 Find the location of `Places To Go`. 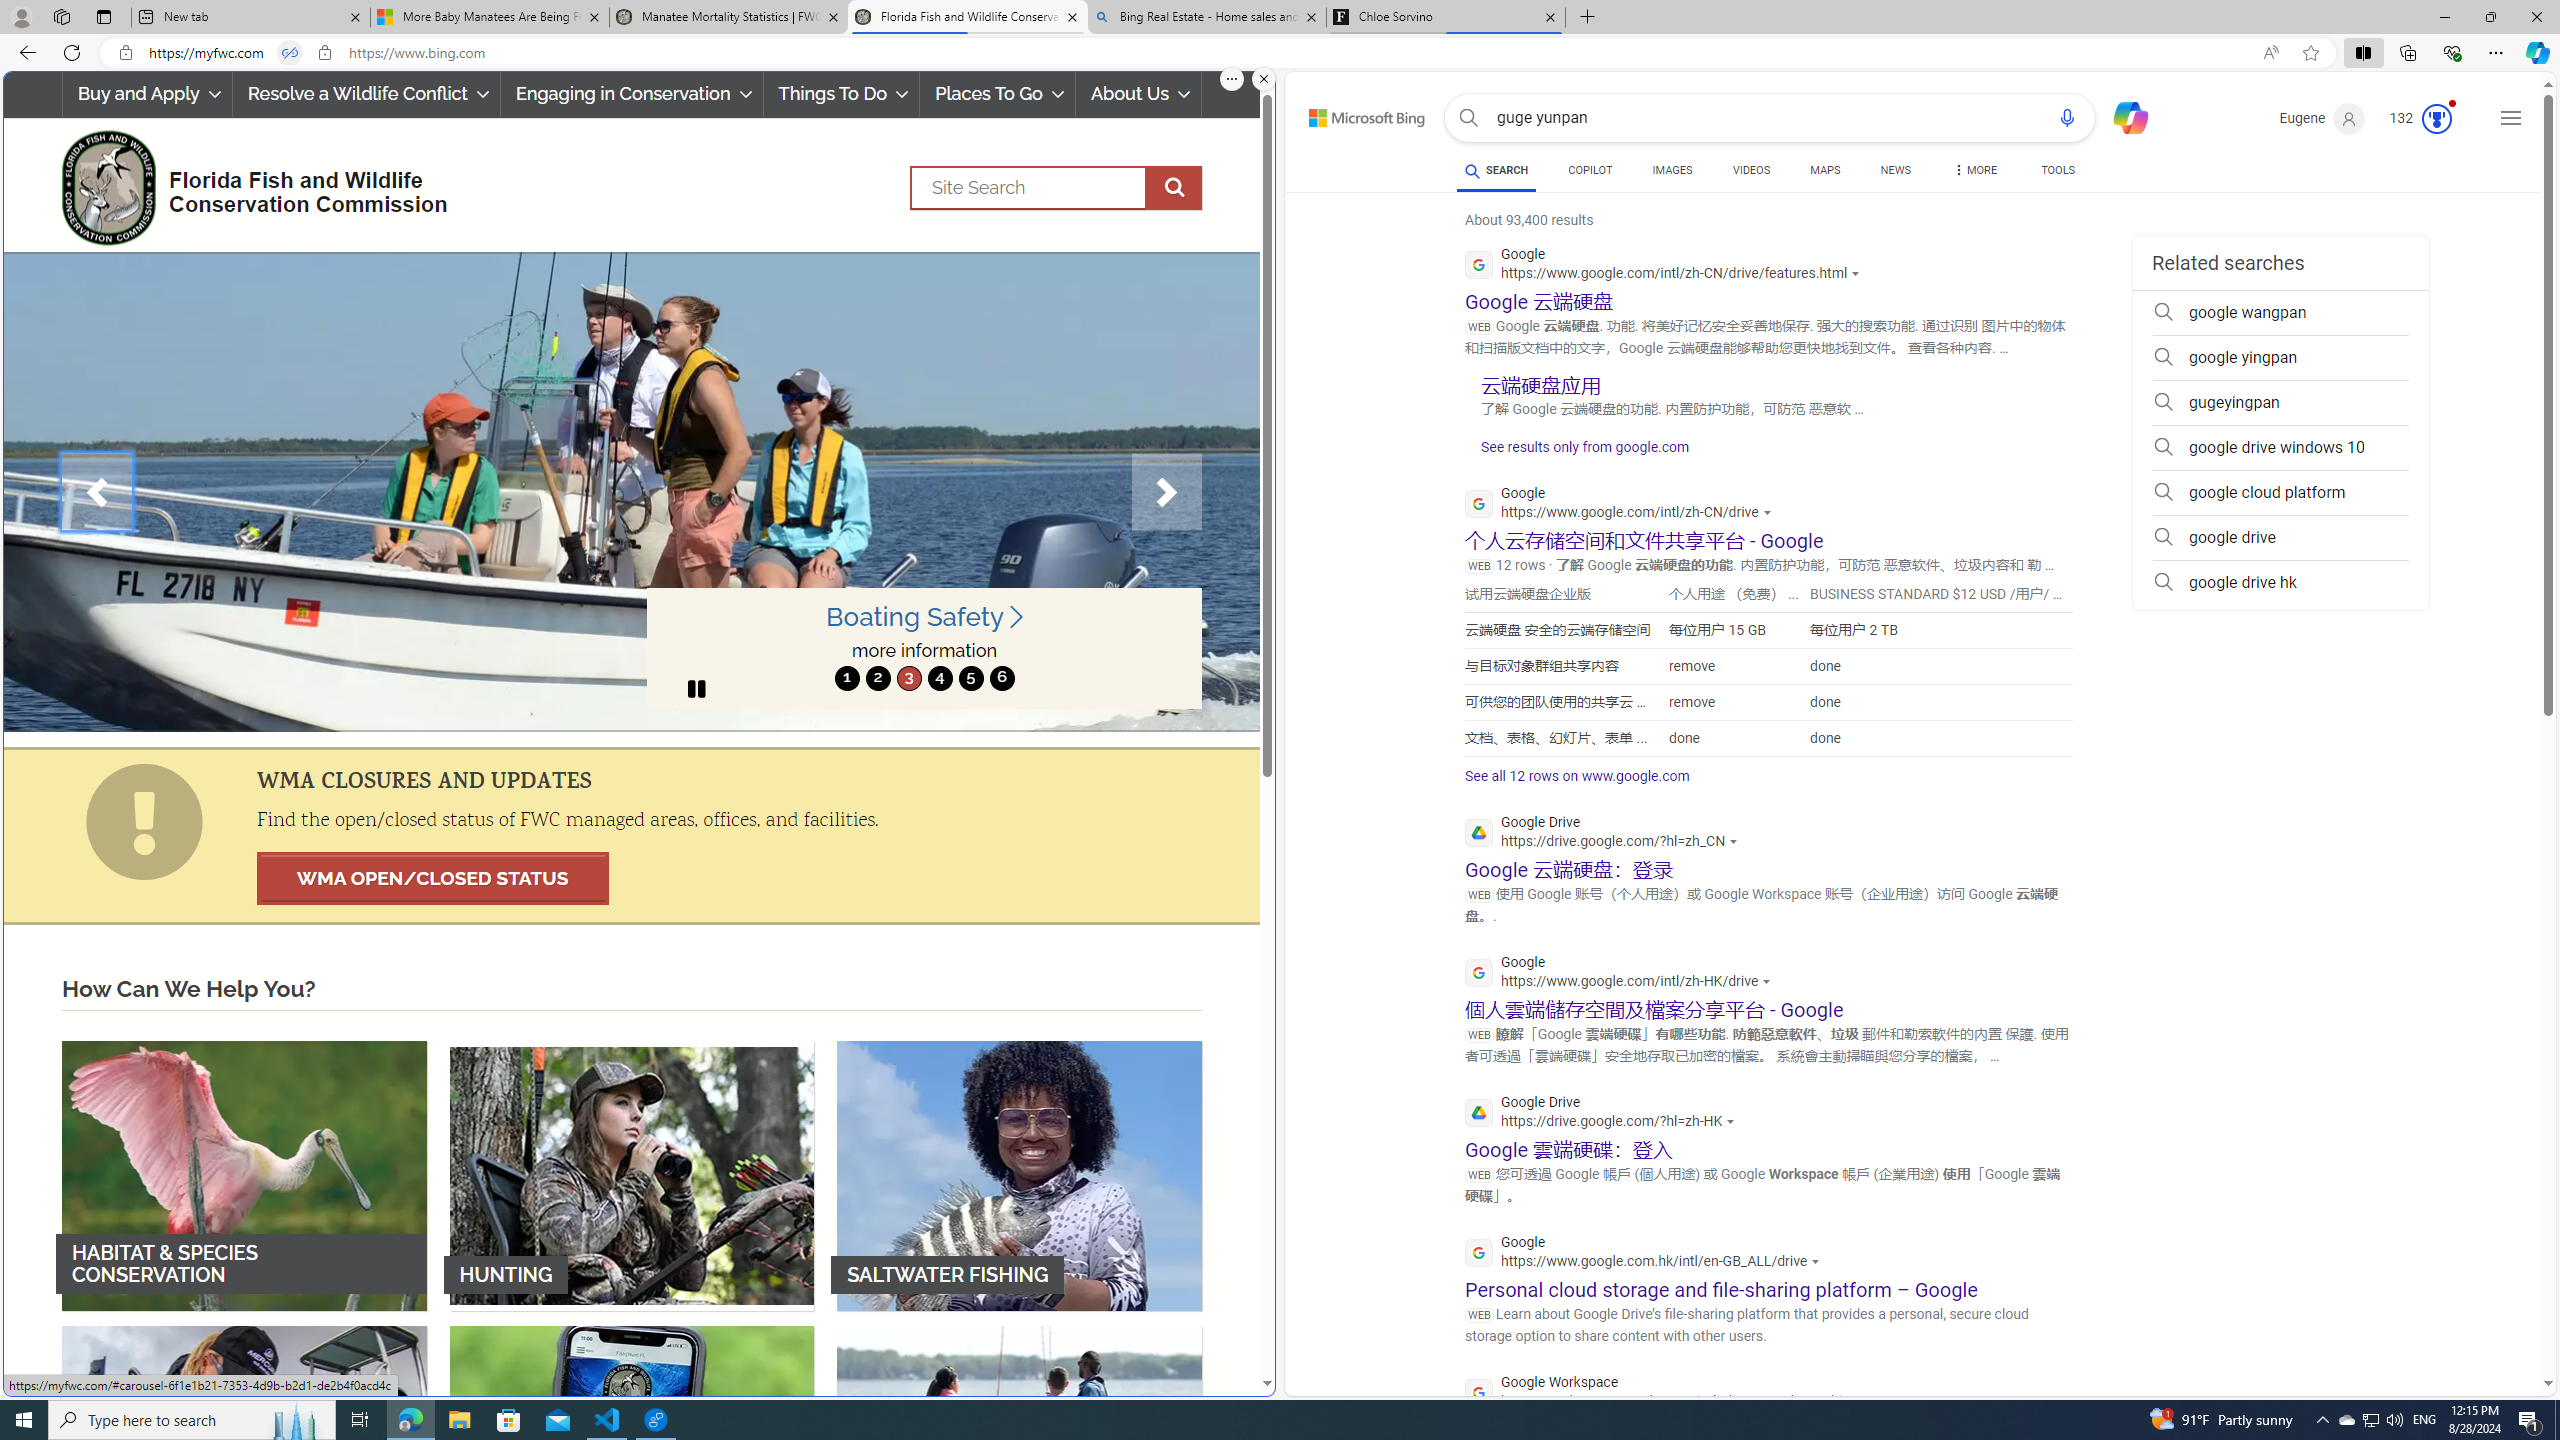

Places To Go is located at coordinates (997, 94).